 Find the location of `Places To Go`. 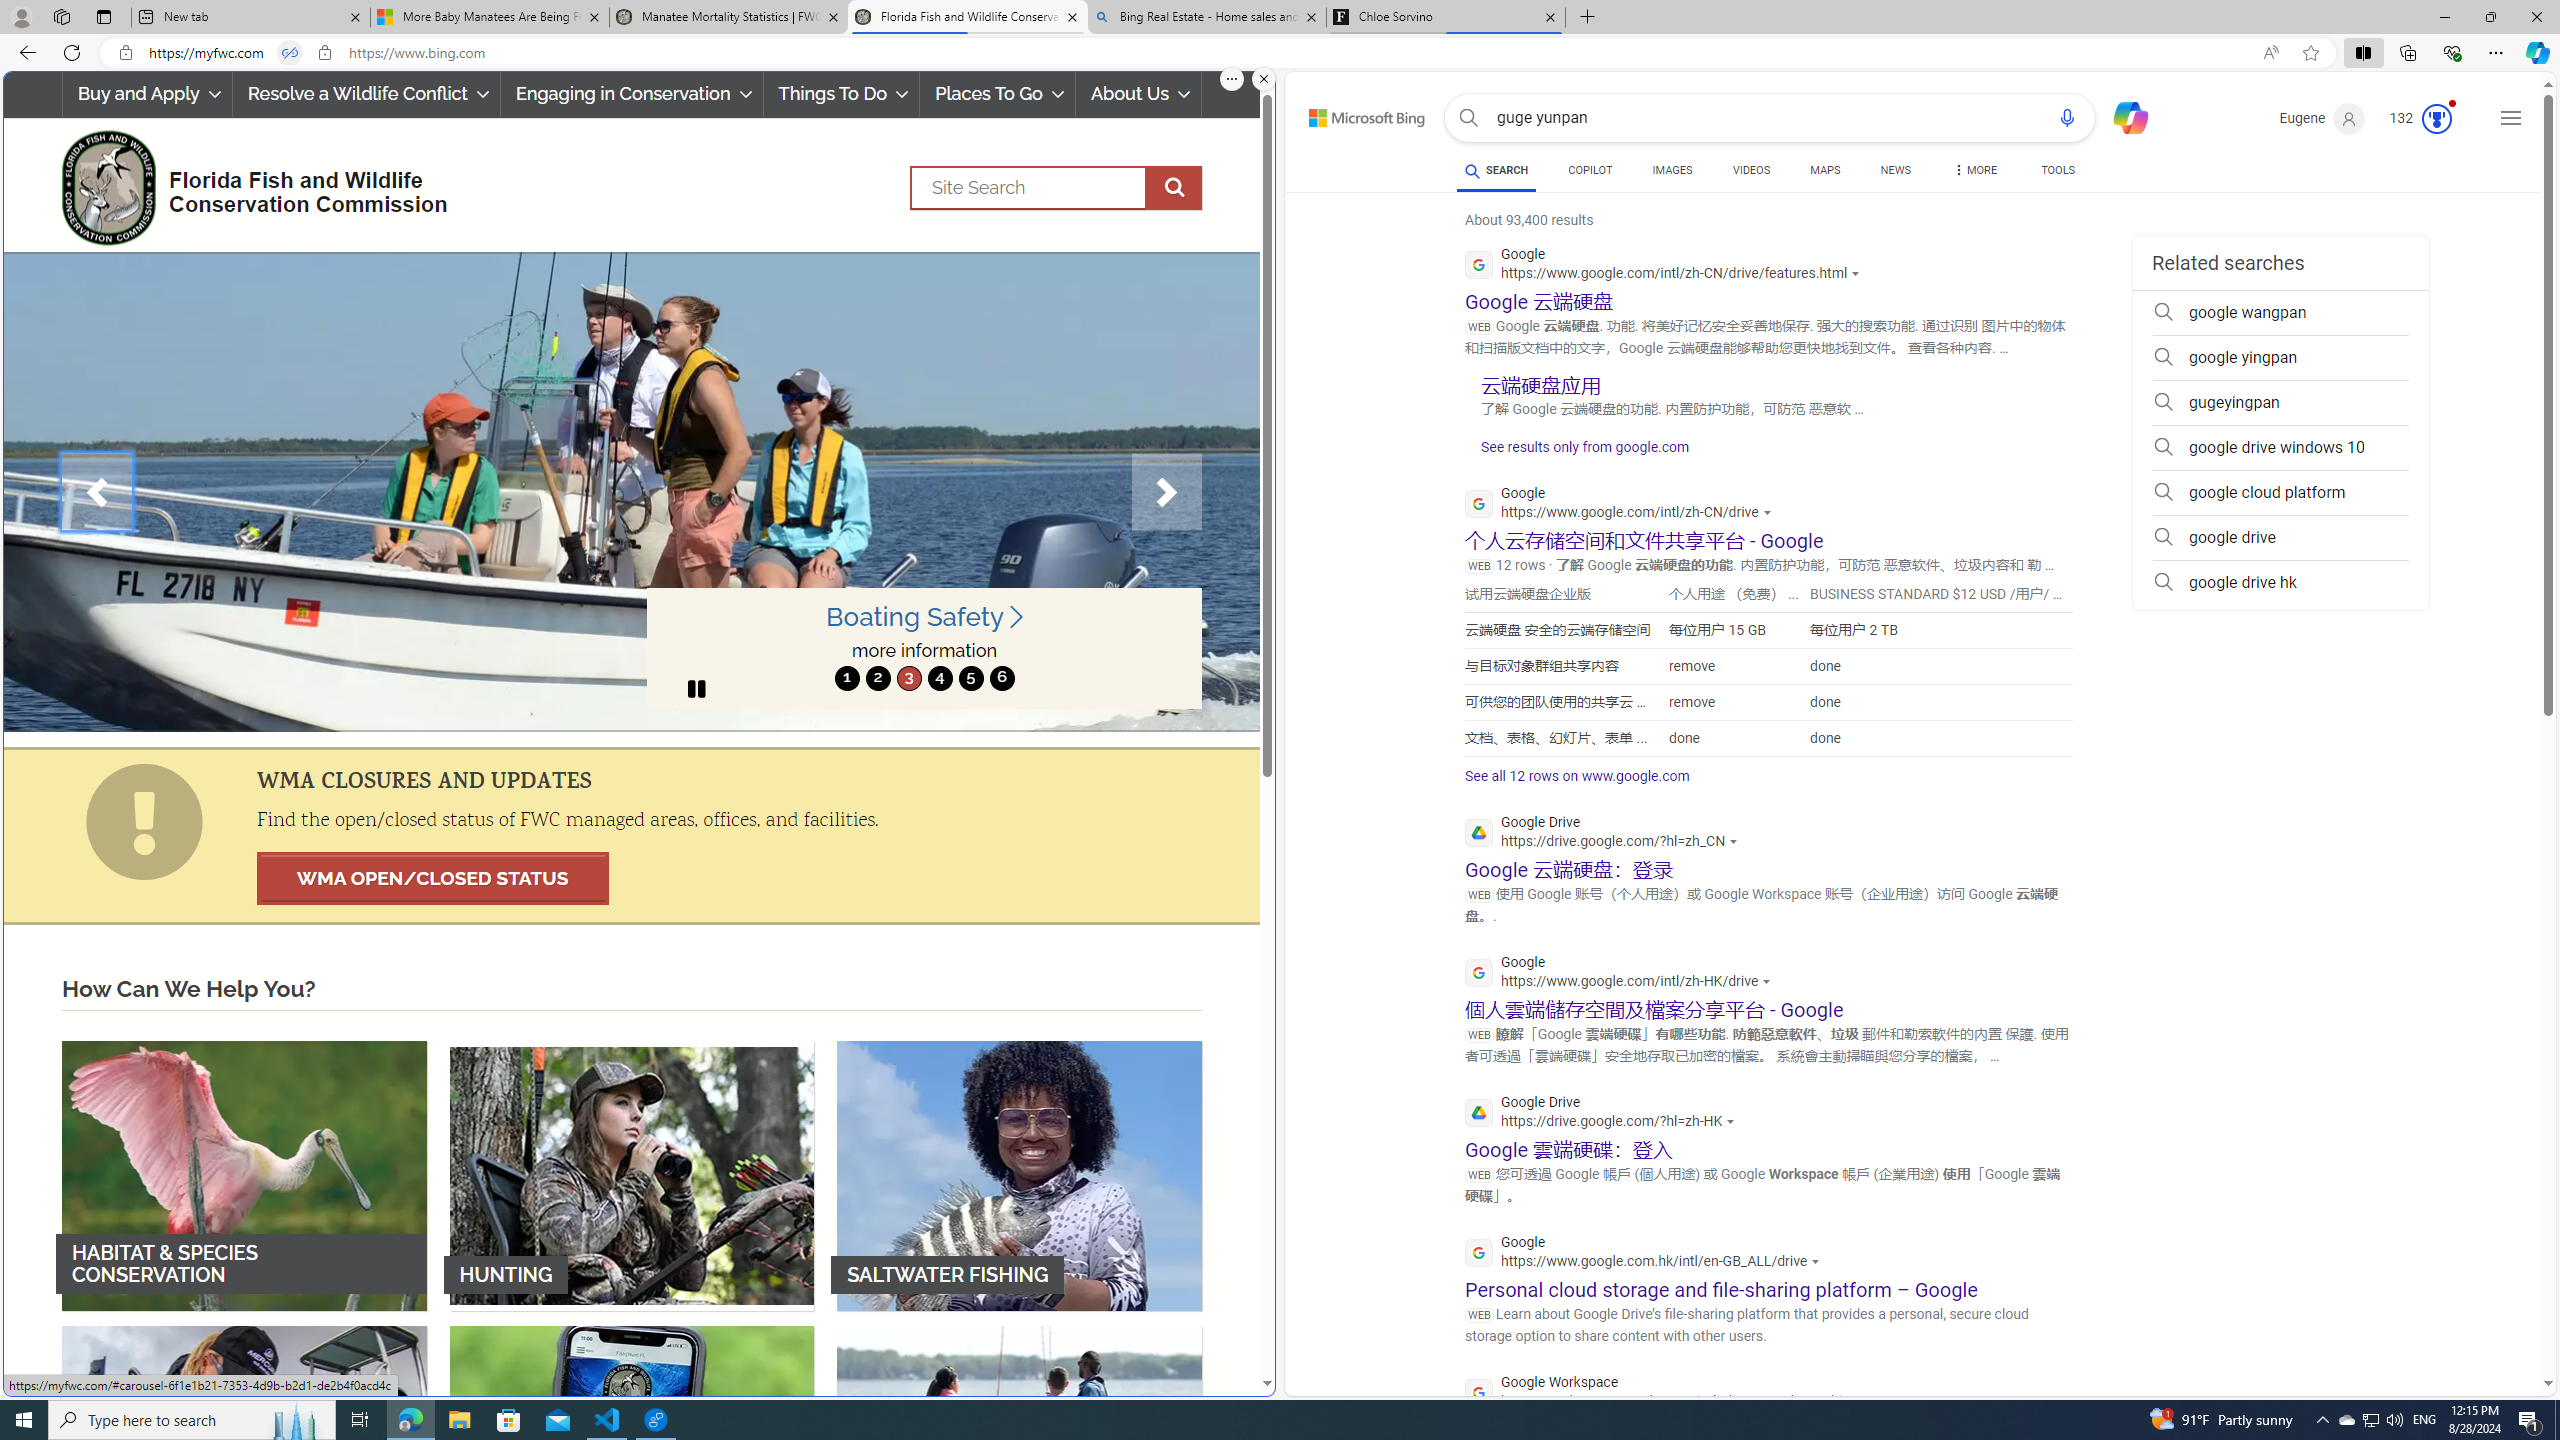

Places To Go is located at coordinates (997, 94).